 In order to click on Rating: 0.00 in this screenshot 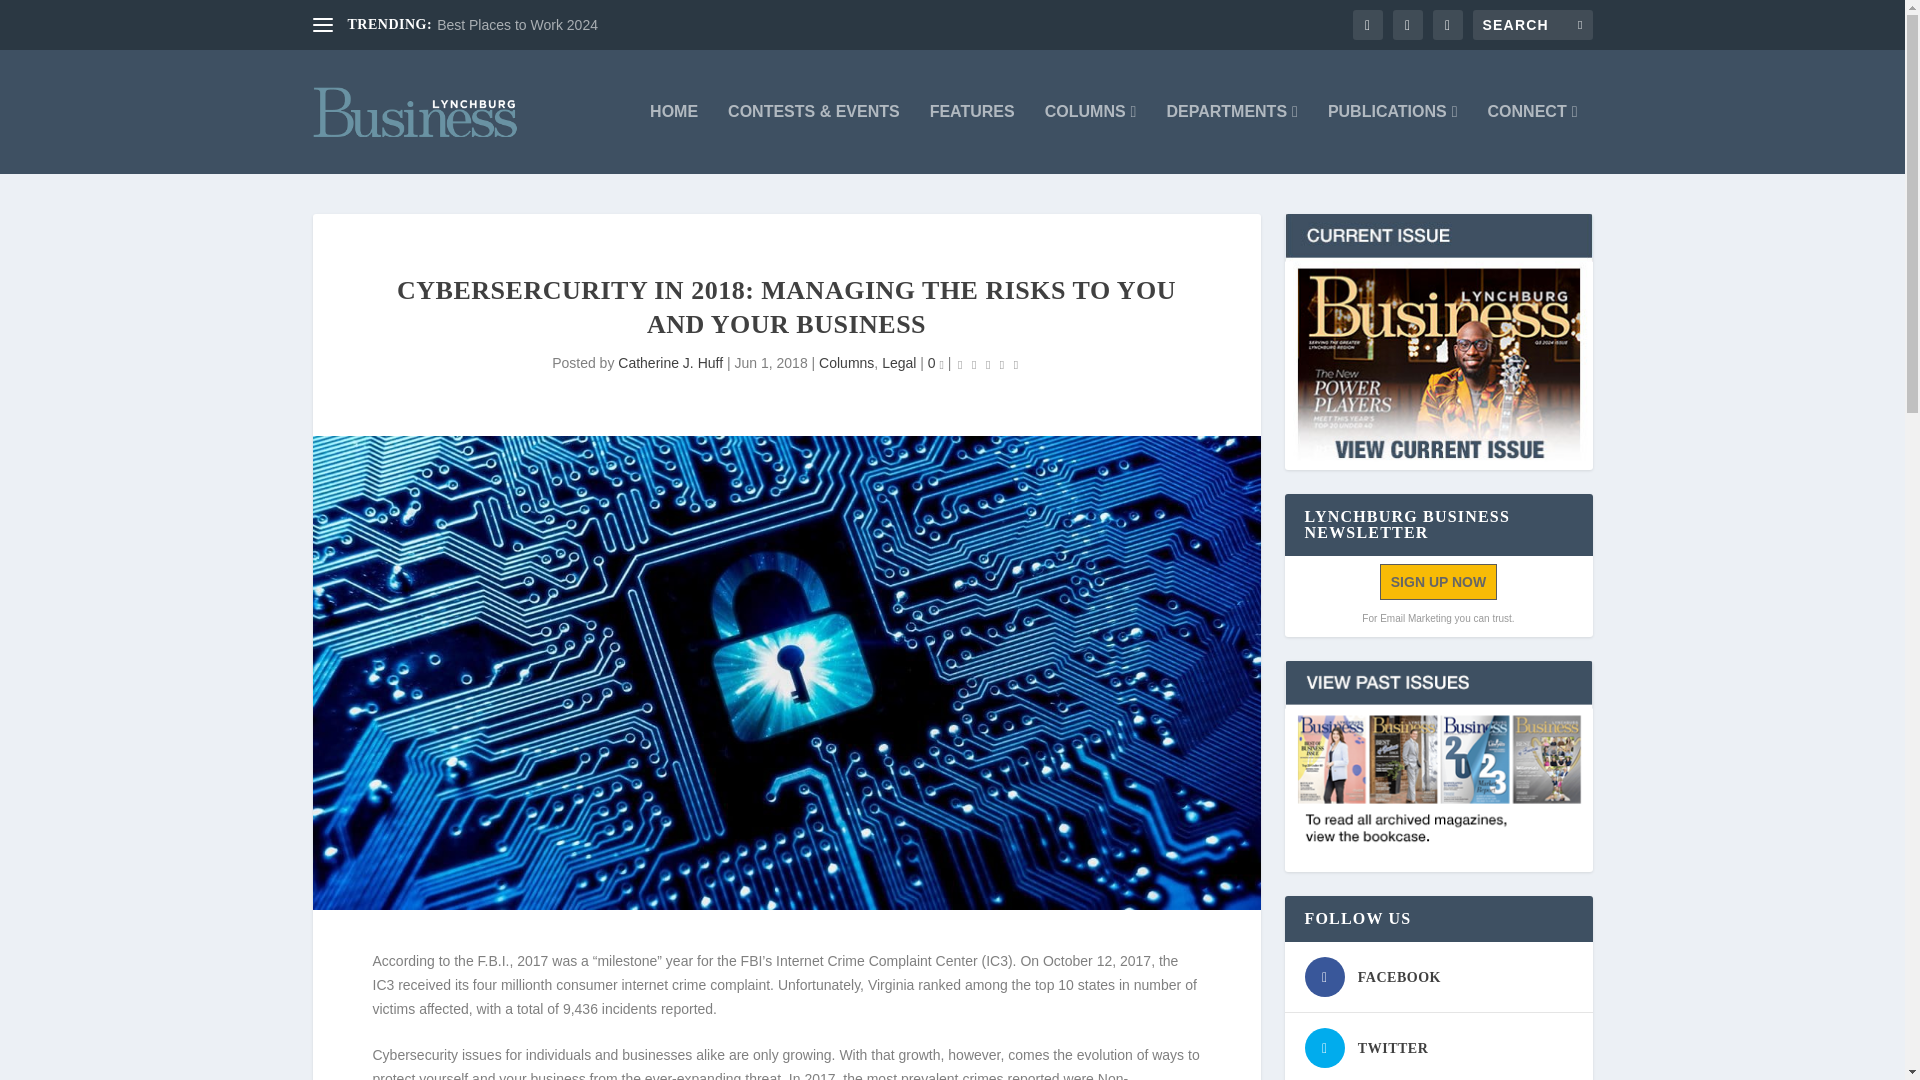, I will do `click(988, 364)`.